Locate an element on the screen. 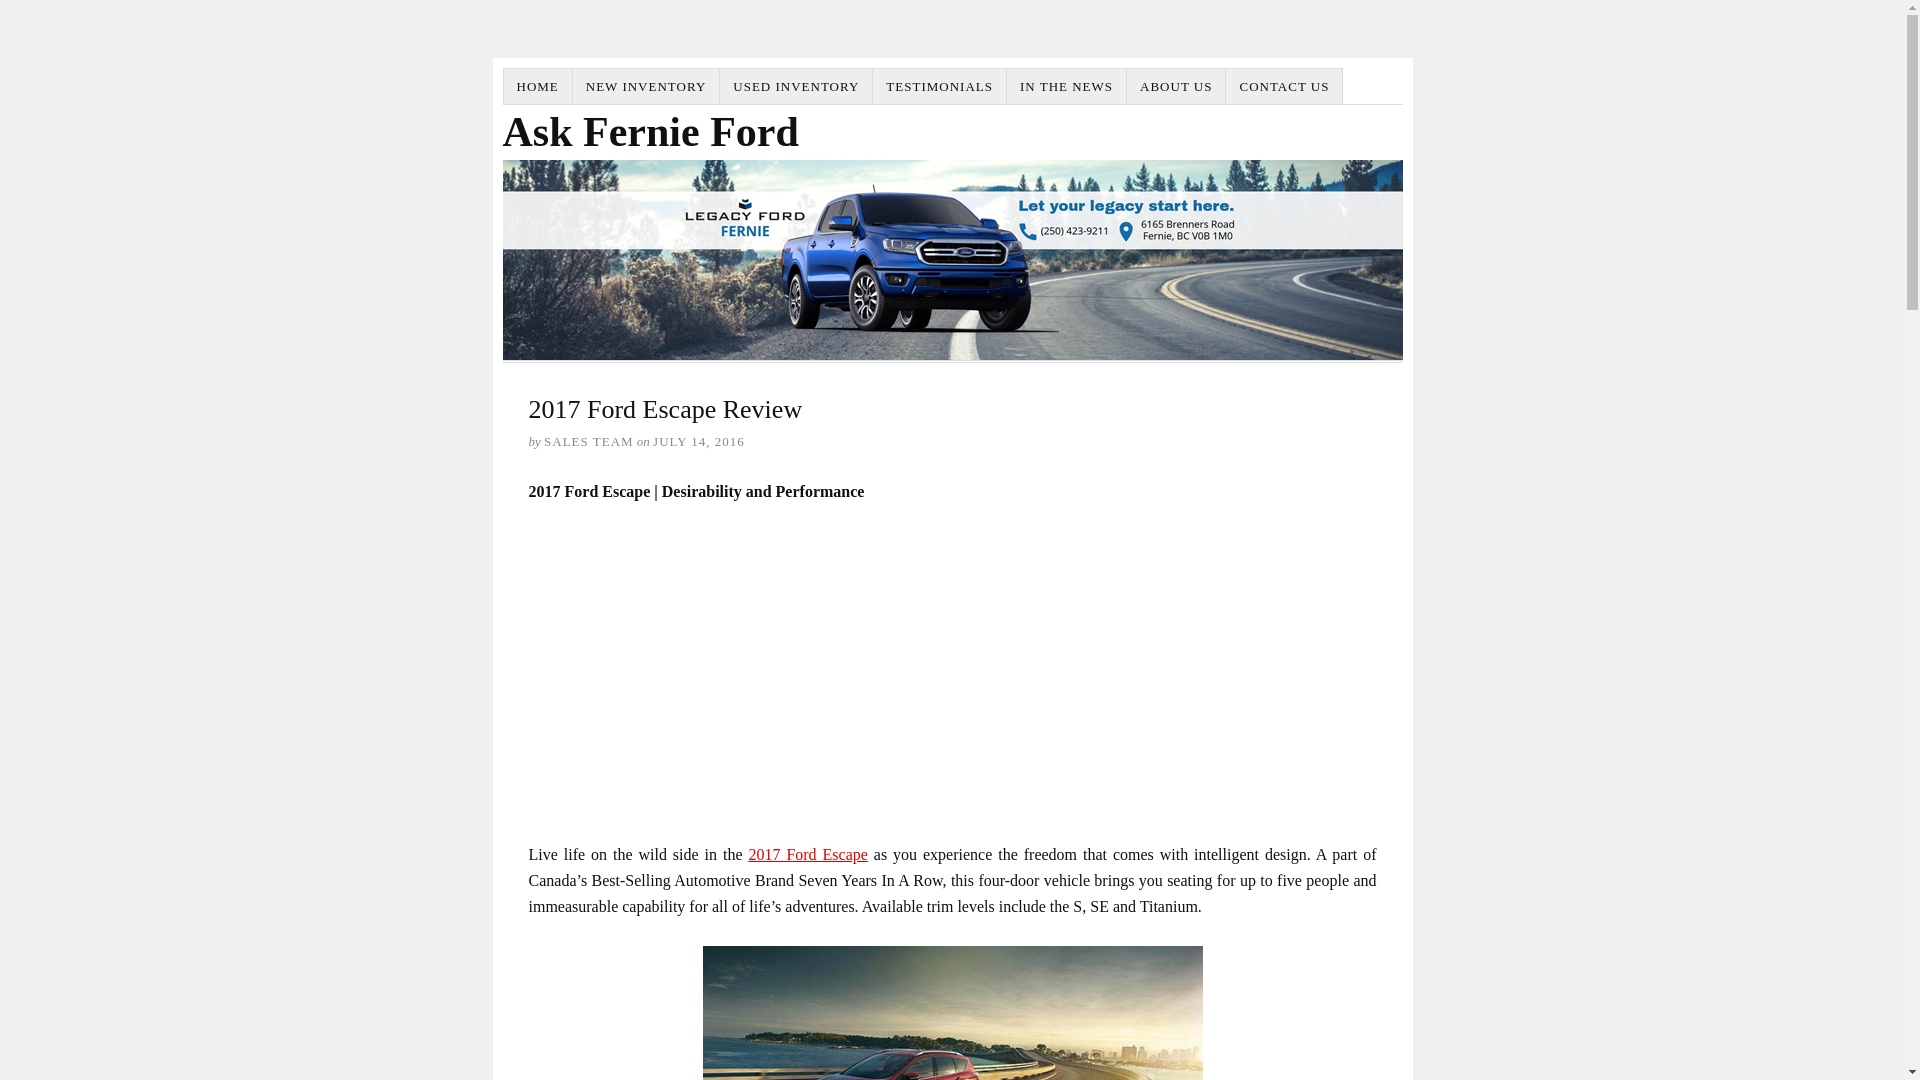  2016-07-14 is located at coordinates (698, 442).